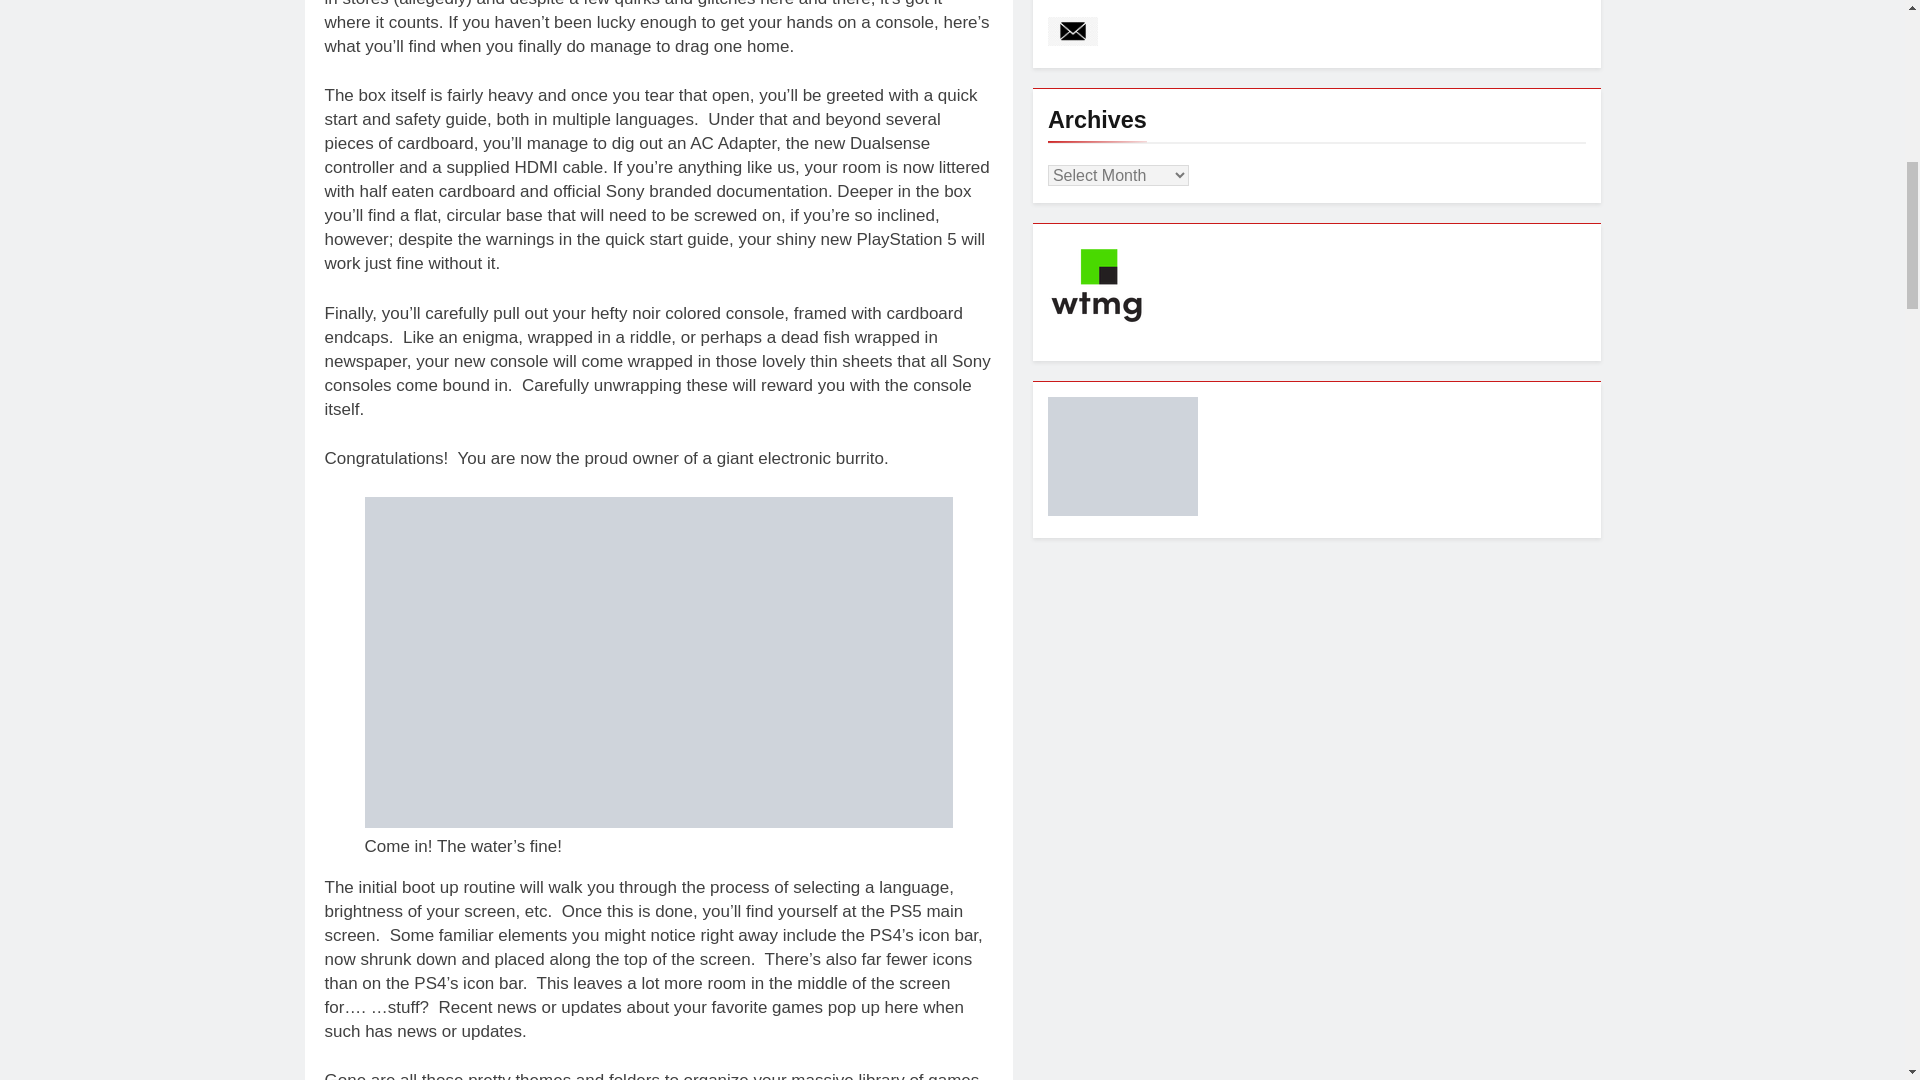 The width and height of the screenshot is (1920, 1080). Describe the element at coordinates (1073, 32) in the screenshot. I see `Contact us` at that location.